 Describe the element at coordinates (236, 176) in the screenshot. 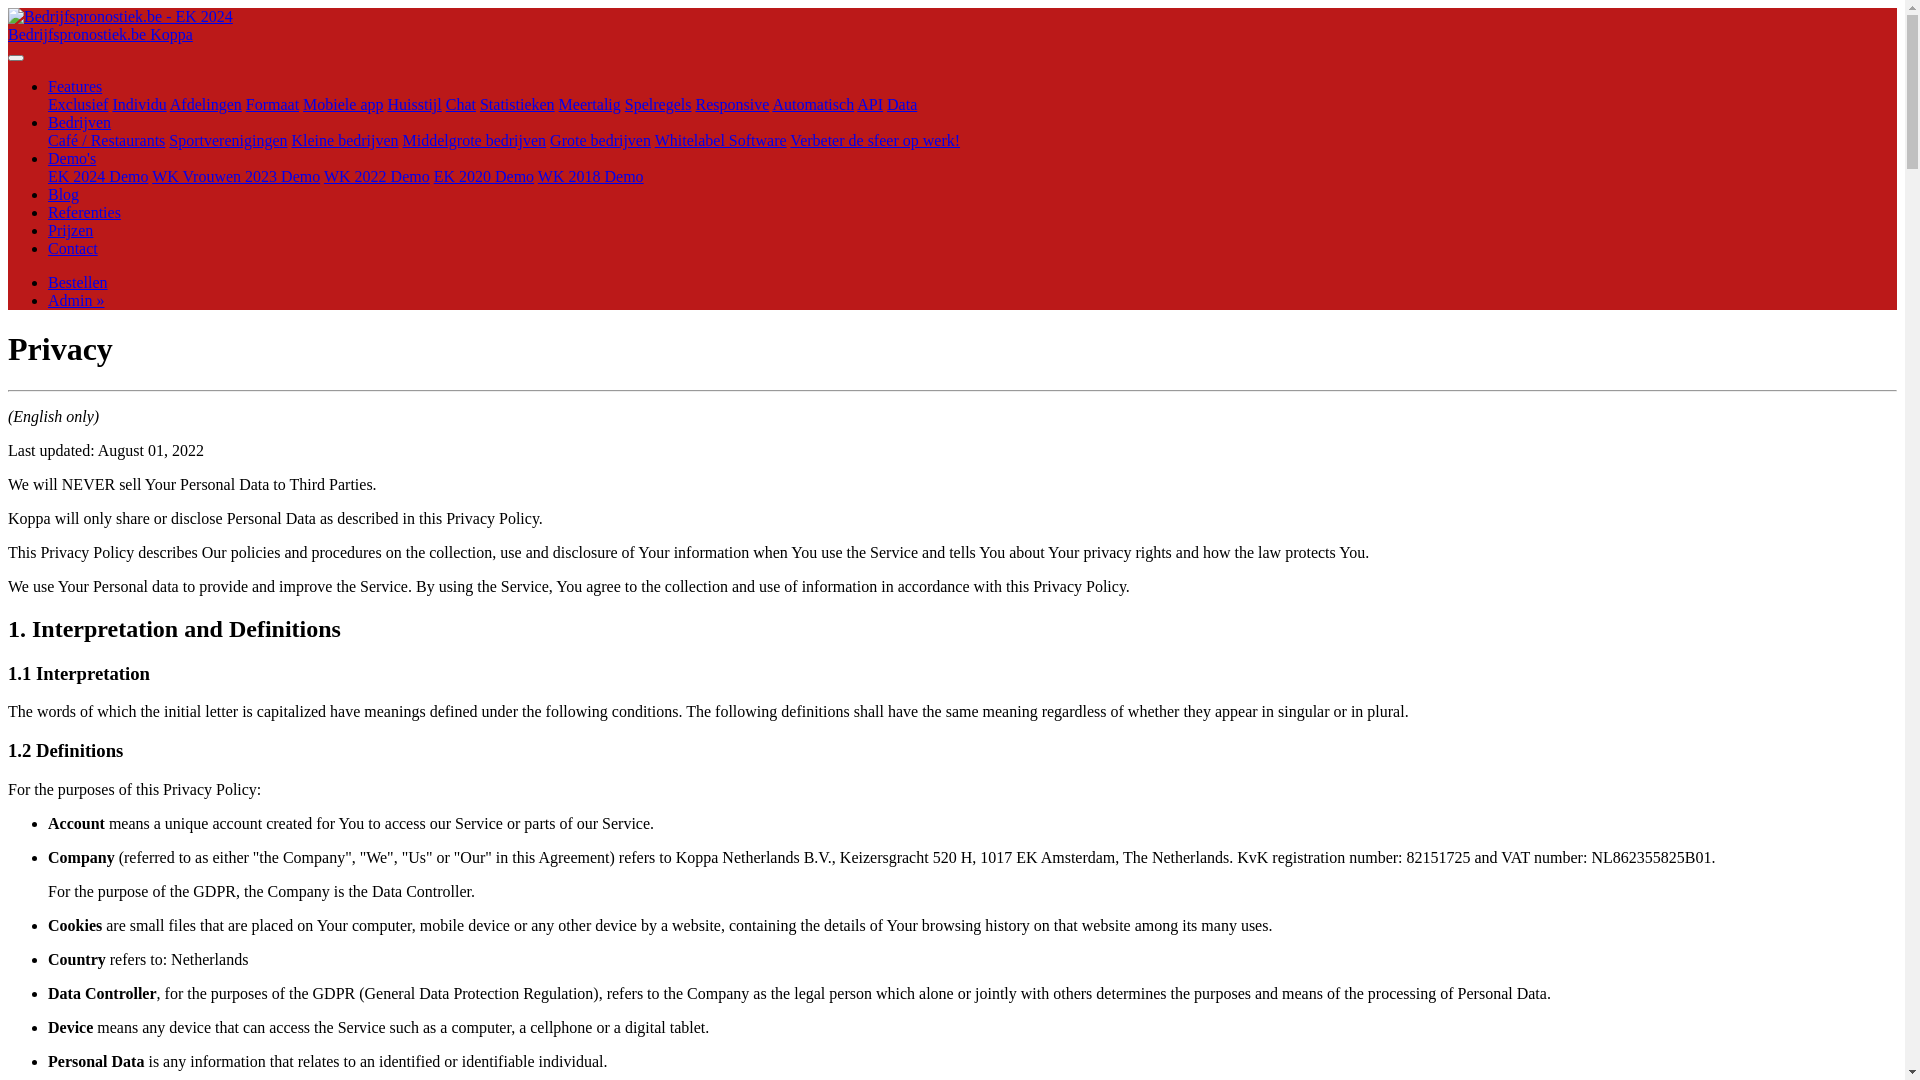

I see `WK Vrouwen 2023 Demo` at that location.